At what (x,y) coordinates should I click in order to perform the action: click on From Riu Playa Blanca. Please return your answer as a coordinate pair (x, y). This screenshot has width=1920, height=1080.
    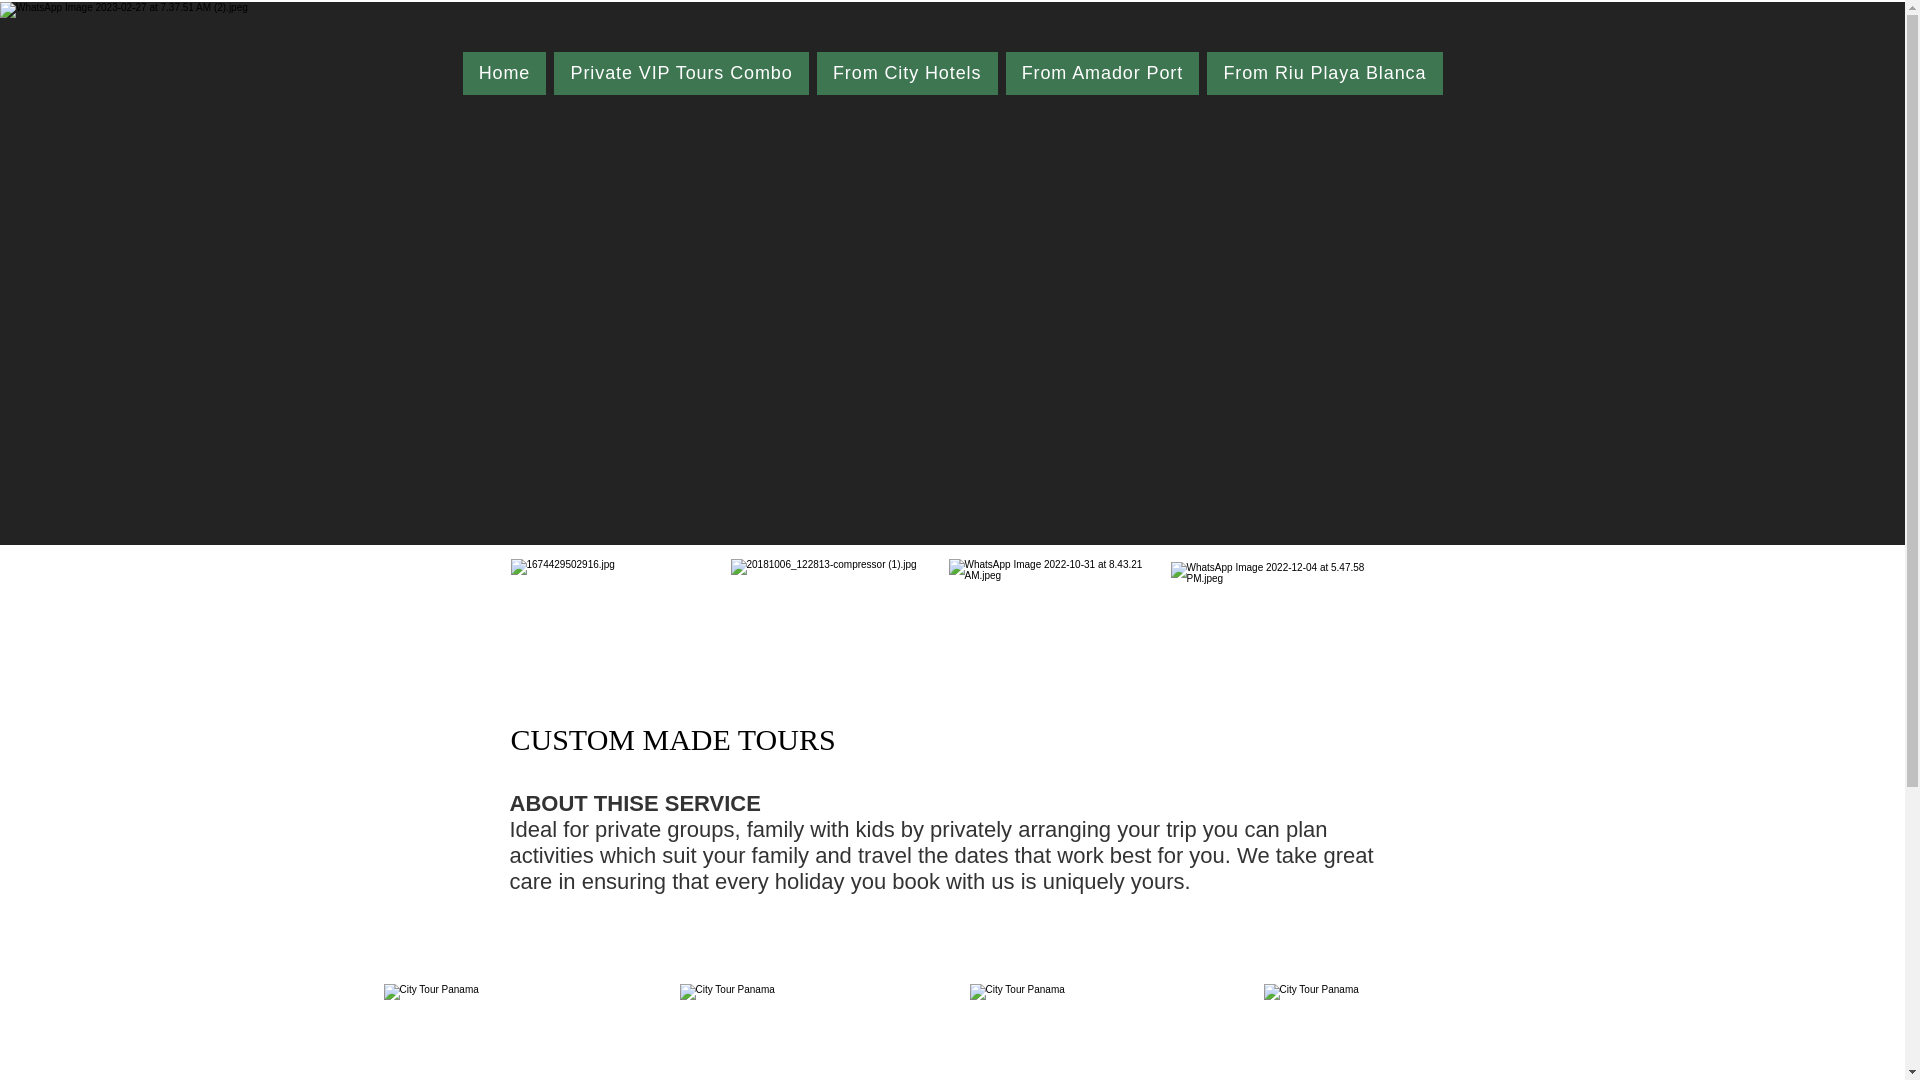
    Looking at the image, I should click on (1324, 73).